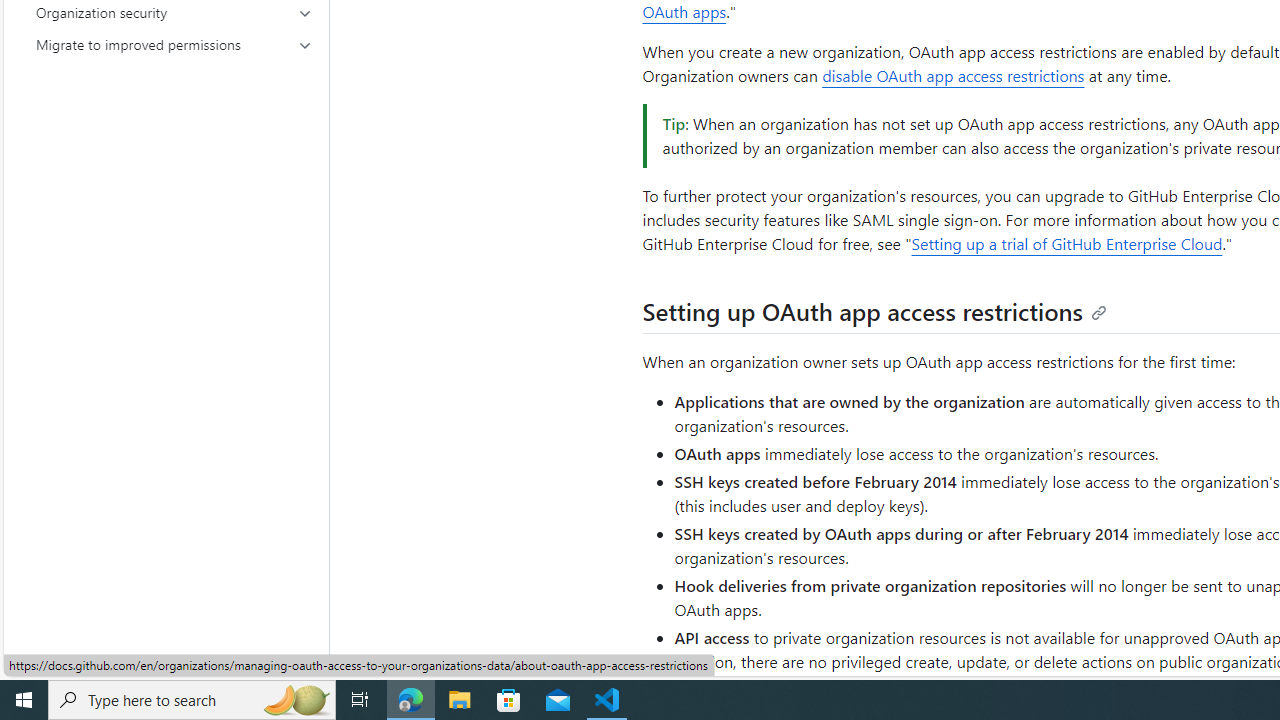 The height and width of the screenshot is (720, 1280). What do you see at coordinates (874, 312) in the screenshot?
I see `Setting up OAuth app access restrictions` at bounding box center [874, 312].